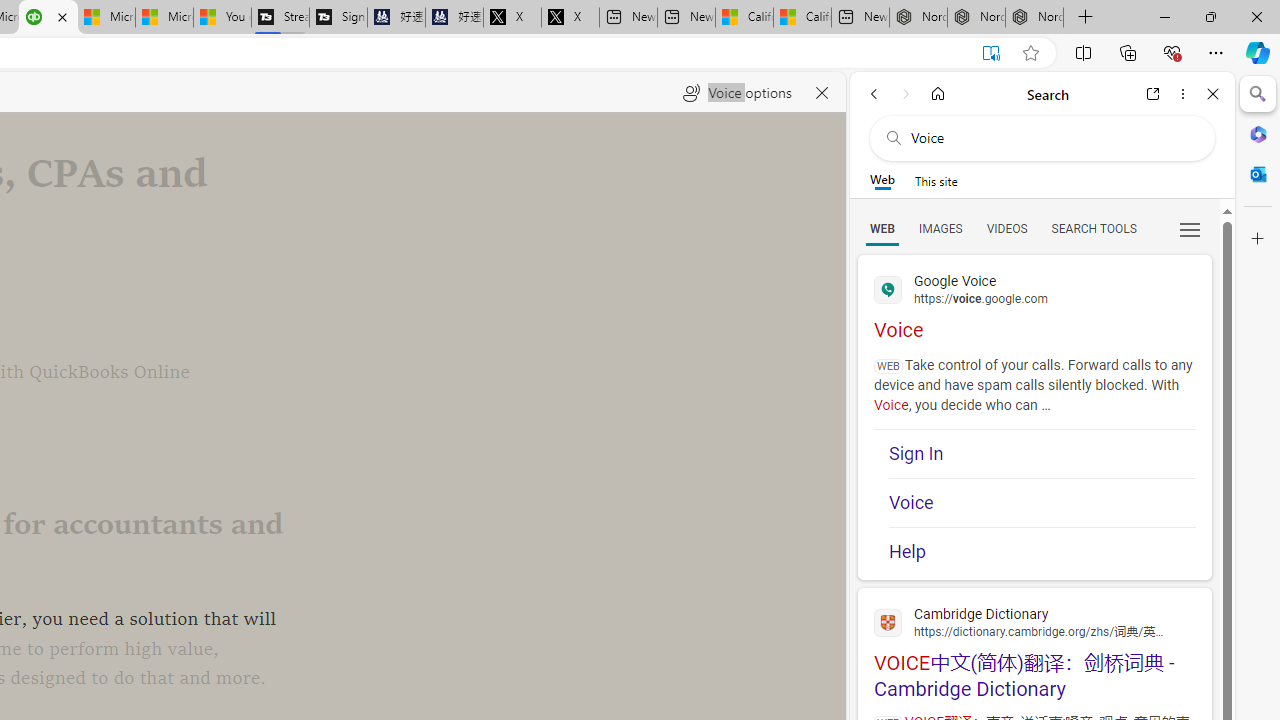 Image resolution: width=1280 pixels, height=720 pixels. Describe the element at coordinates (1042, 545) in the screenshot. I see `Help` at that location.